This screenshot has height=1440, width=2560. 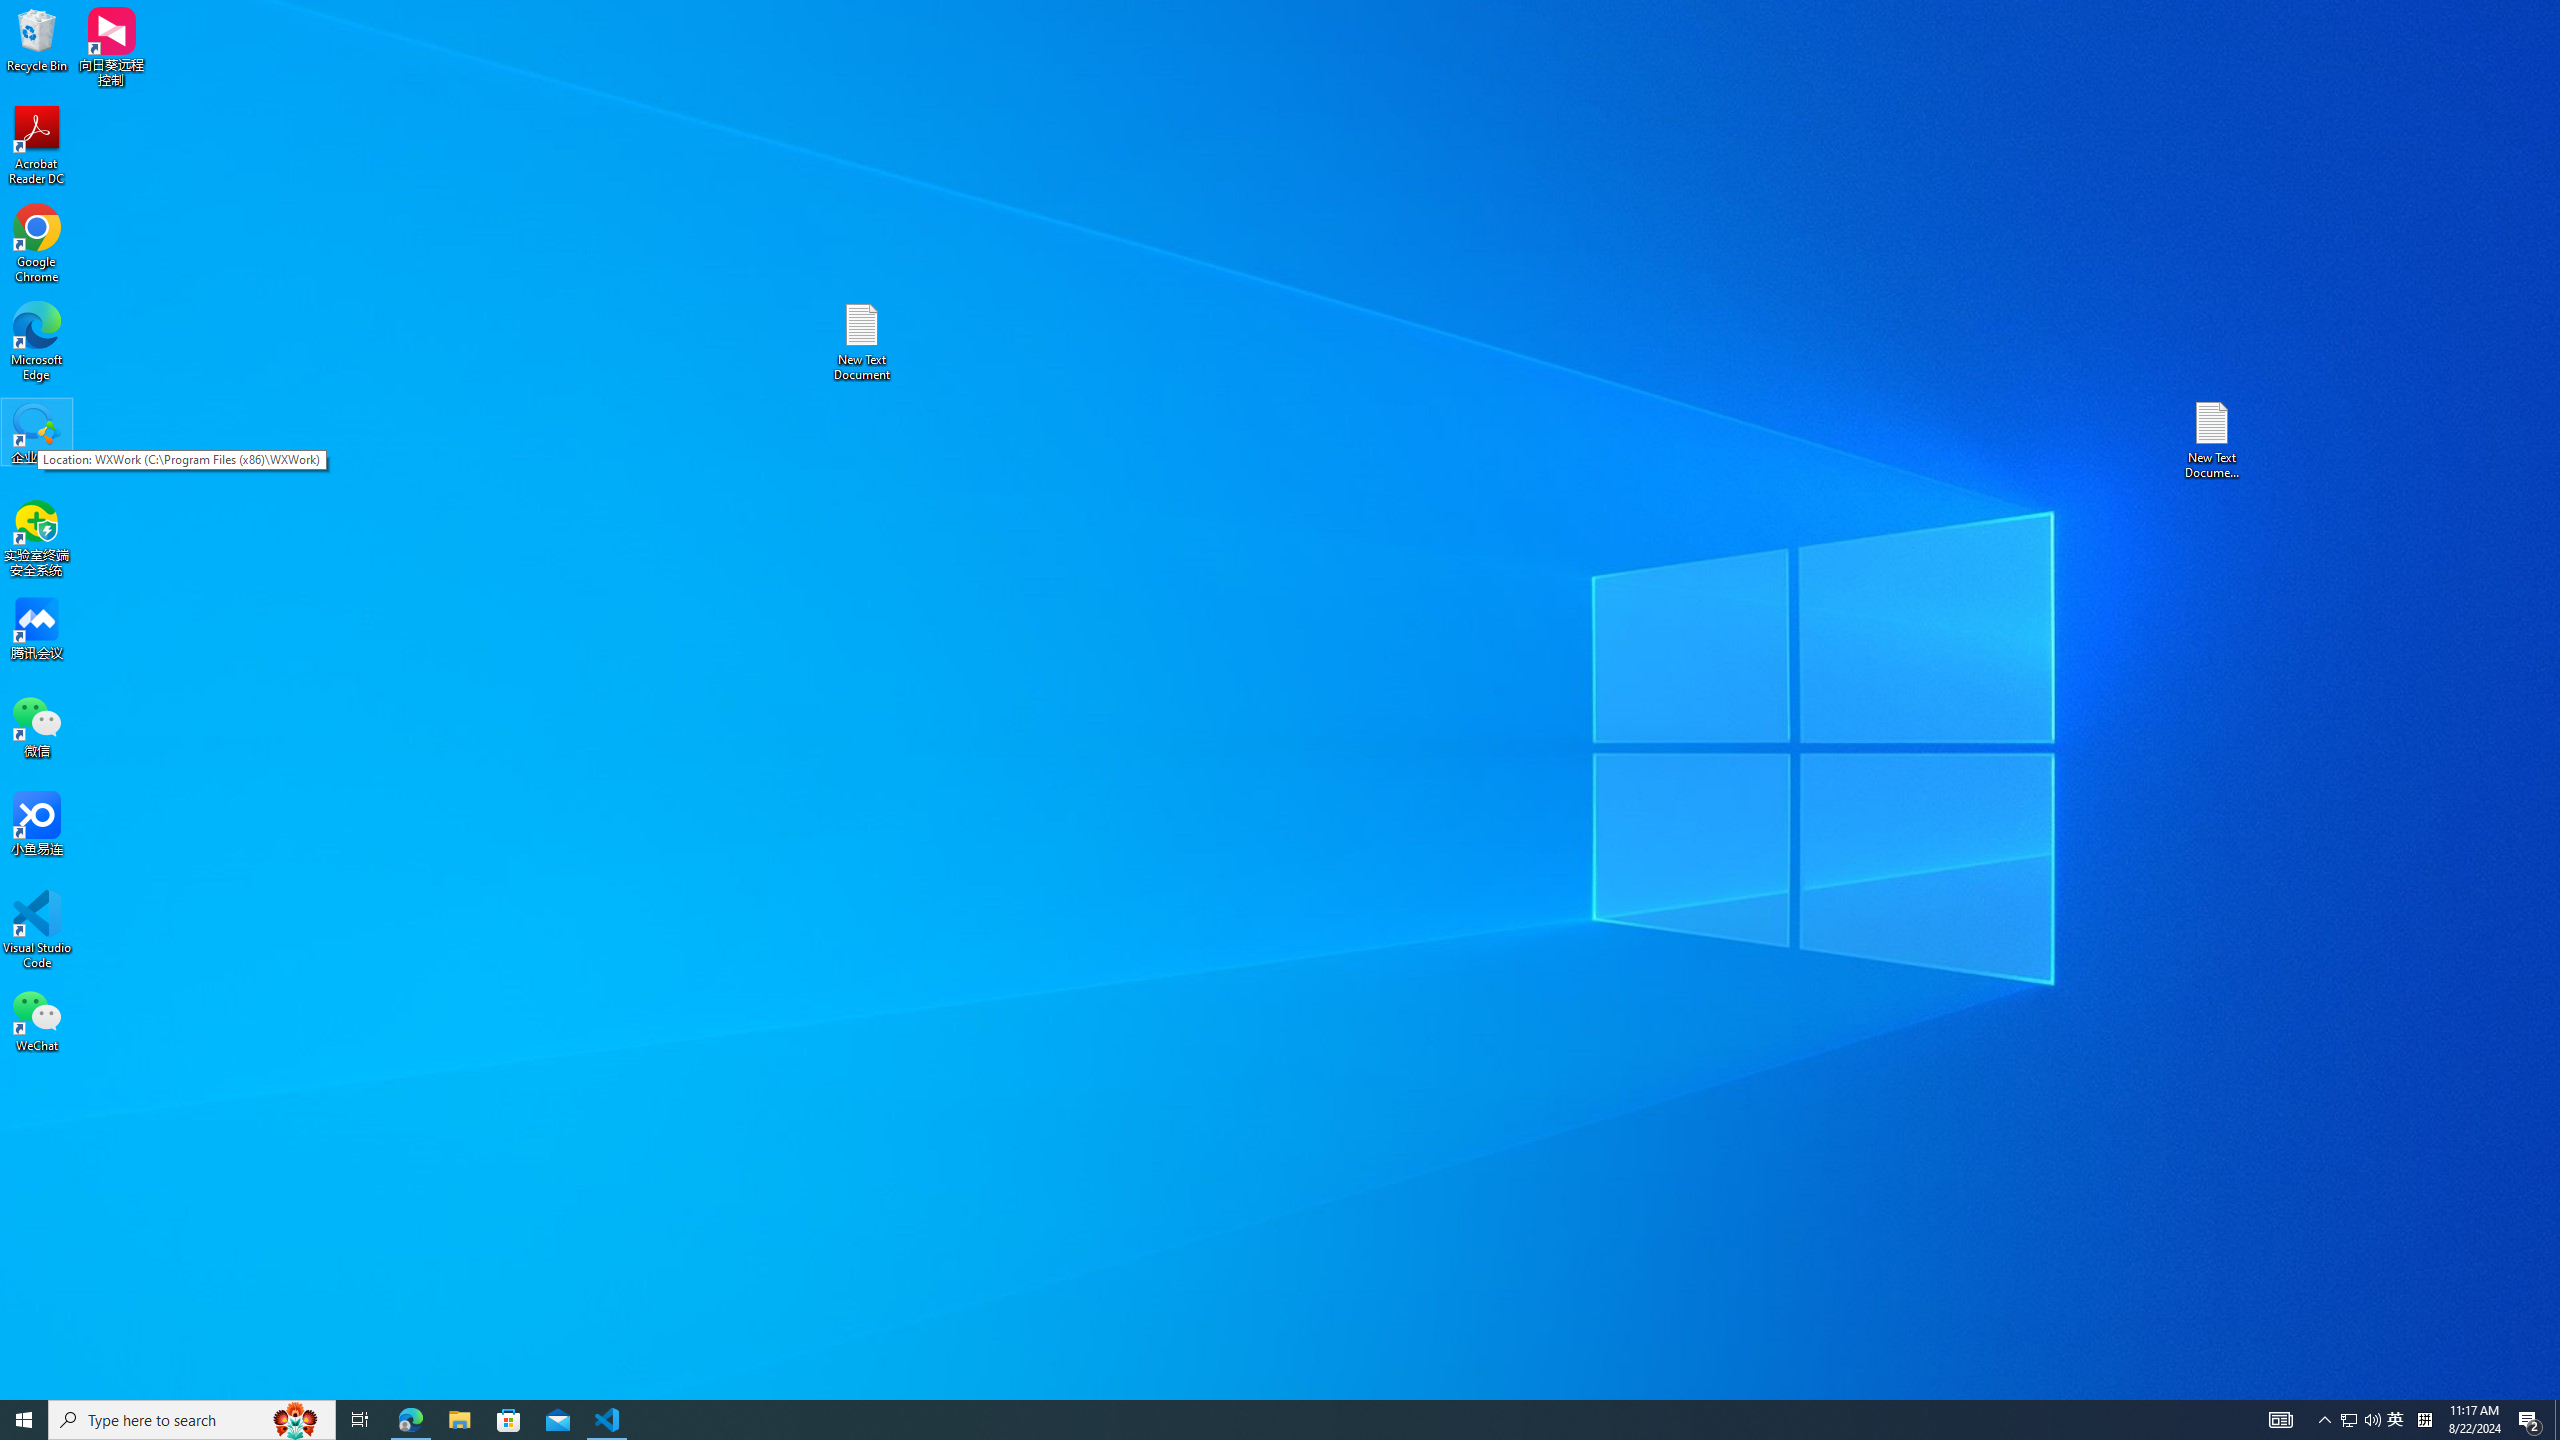 I want to click on User Promoted Notification Area, so click(x=2361, y=1420).